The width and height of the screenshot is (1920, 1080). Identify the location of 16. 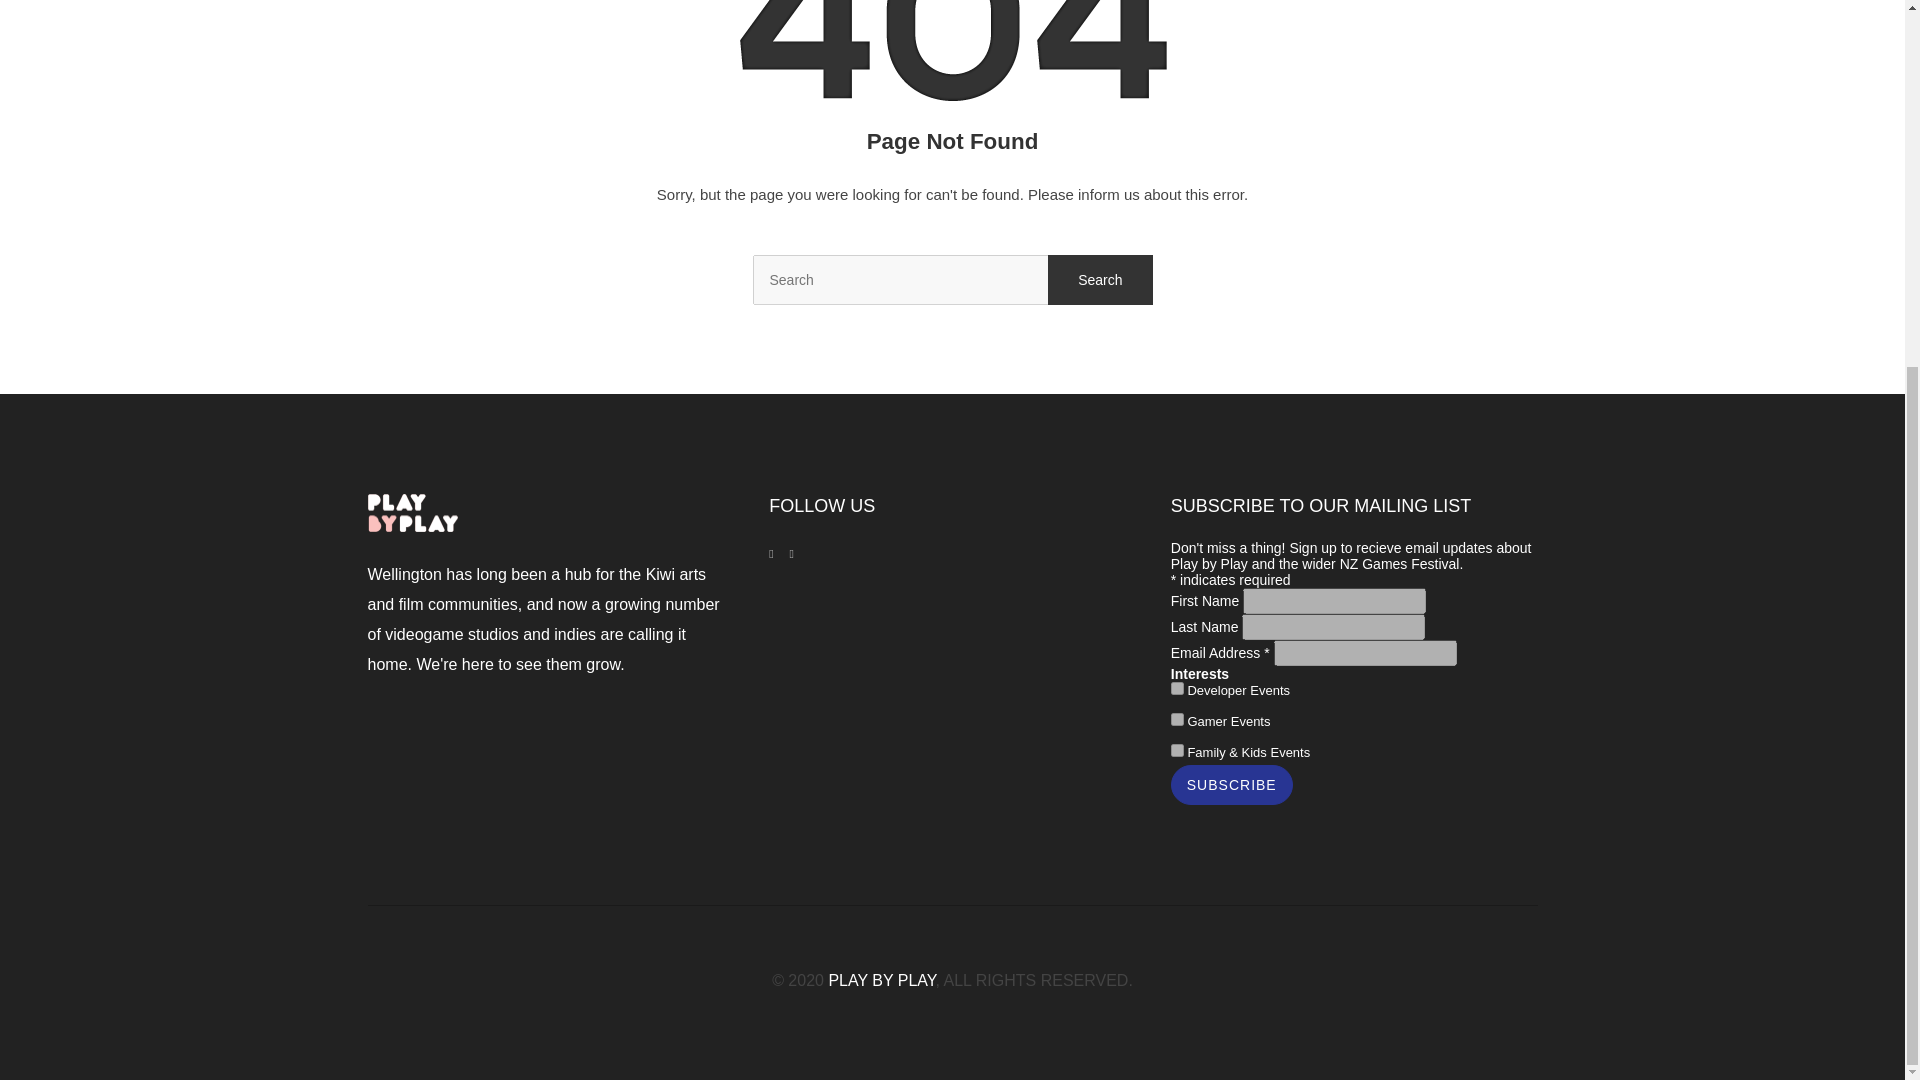
(1178, 750).